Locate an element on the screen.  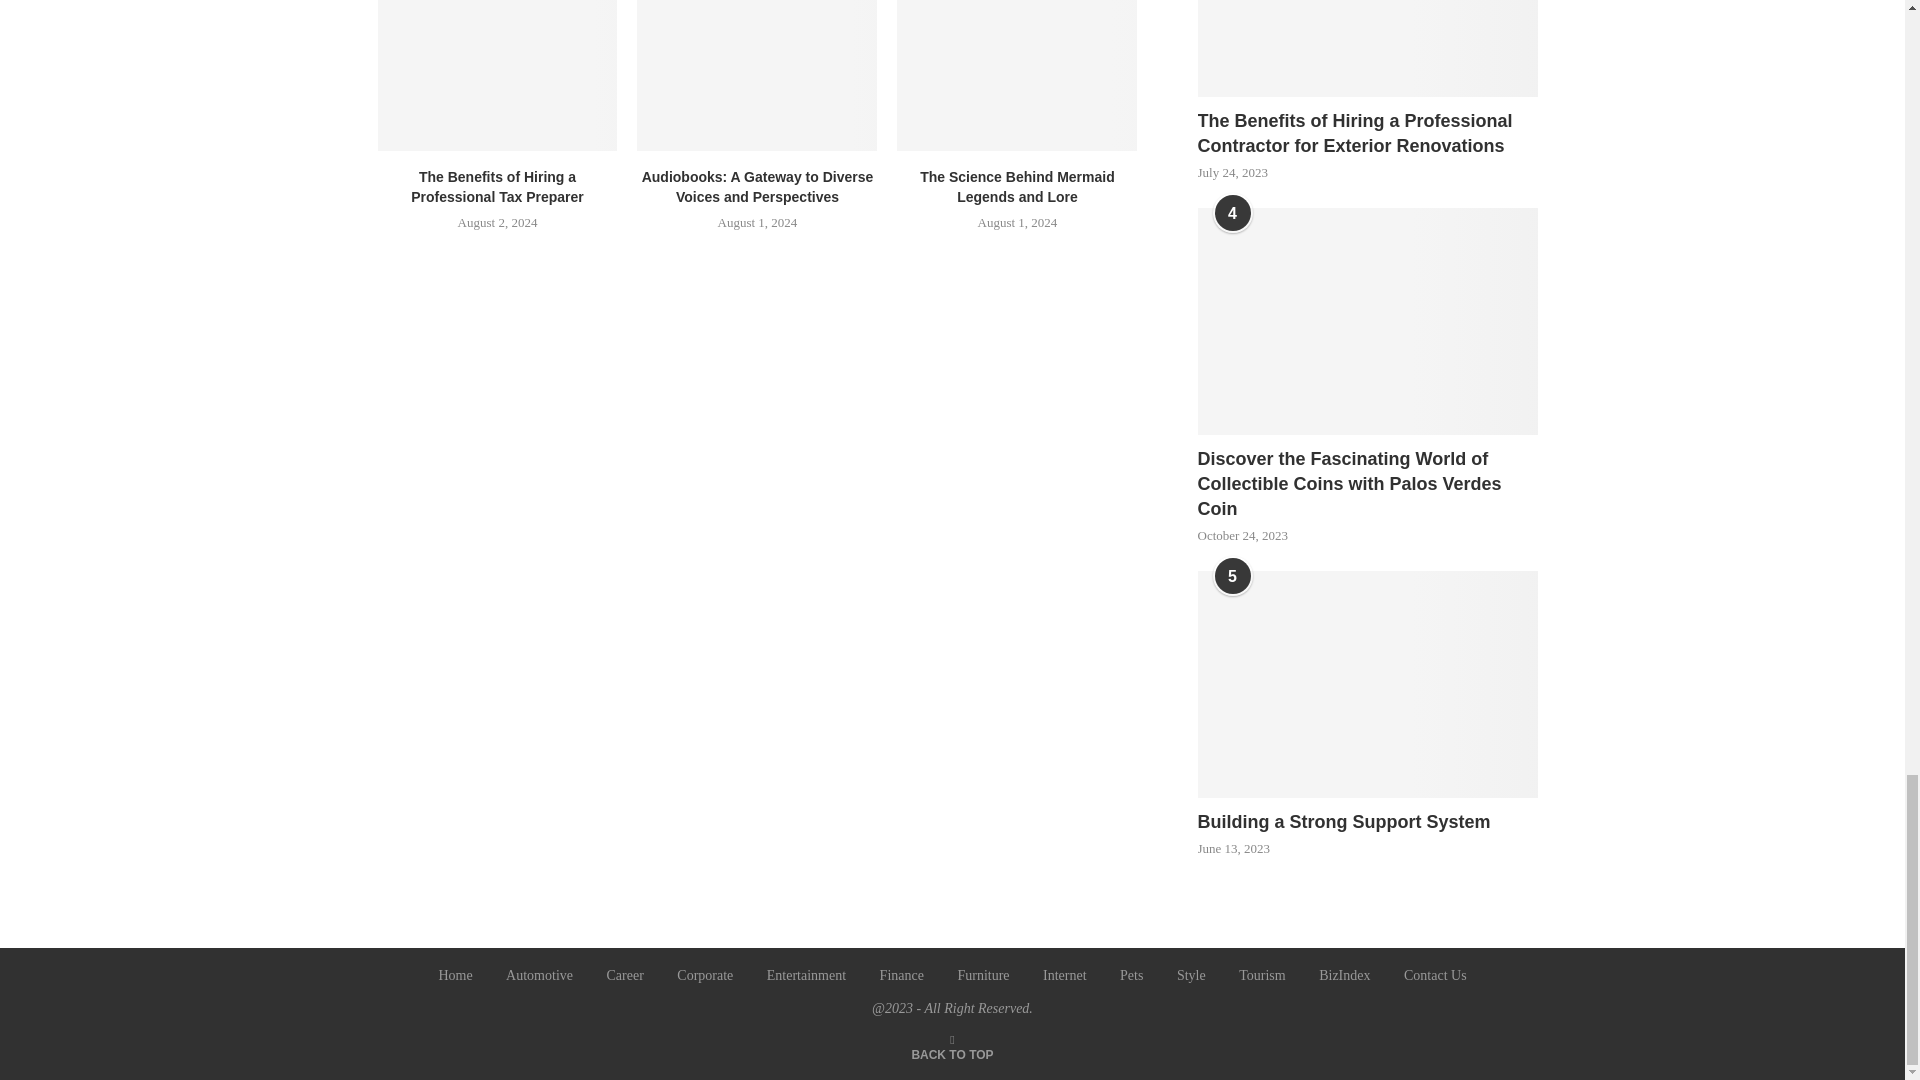
The Benefits of Hiring a Professional Tax Preparer is located at coordinates (498, 76).